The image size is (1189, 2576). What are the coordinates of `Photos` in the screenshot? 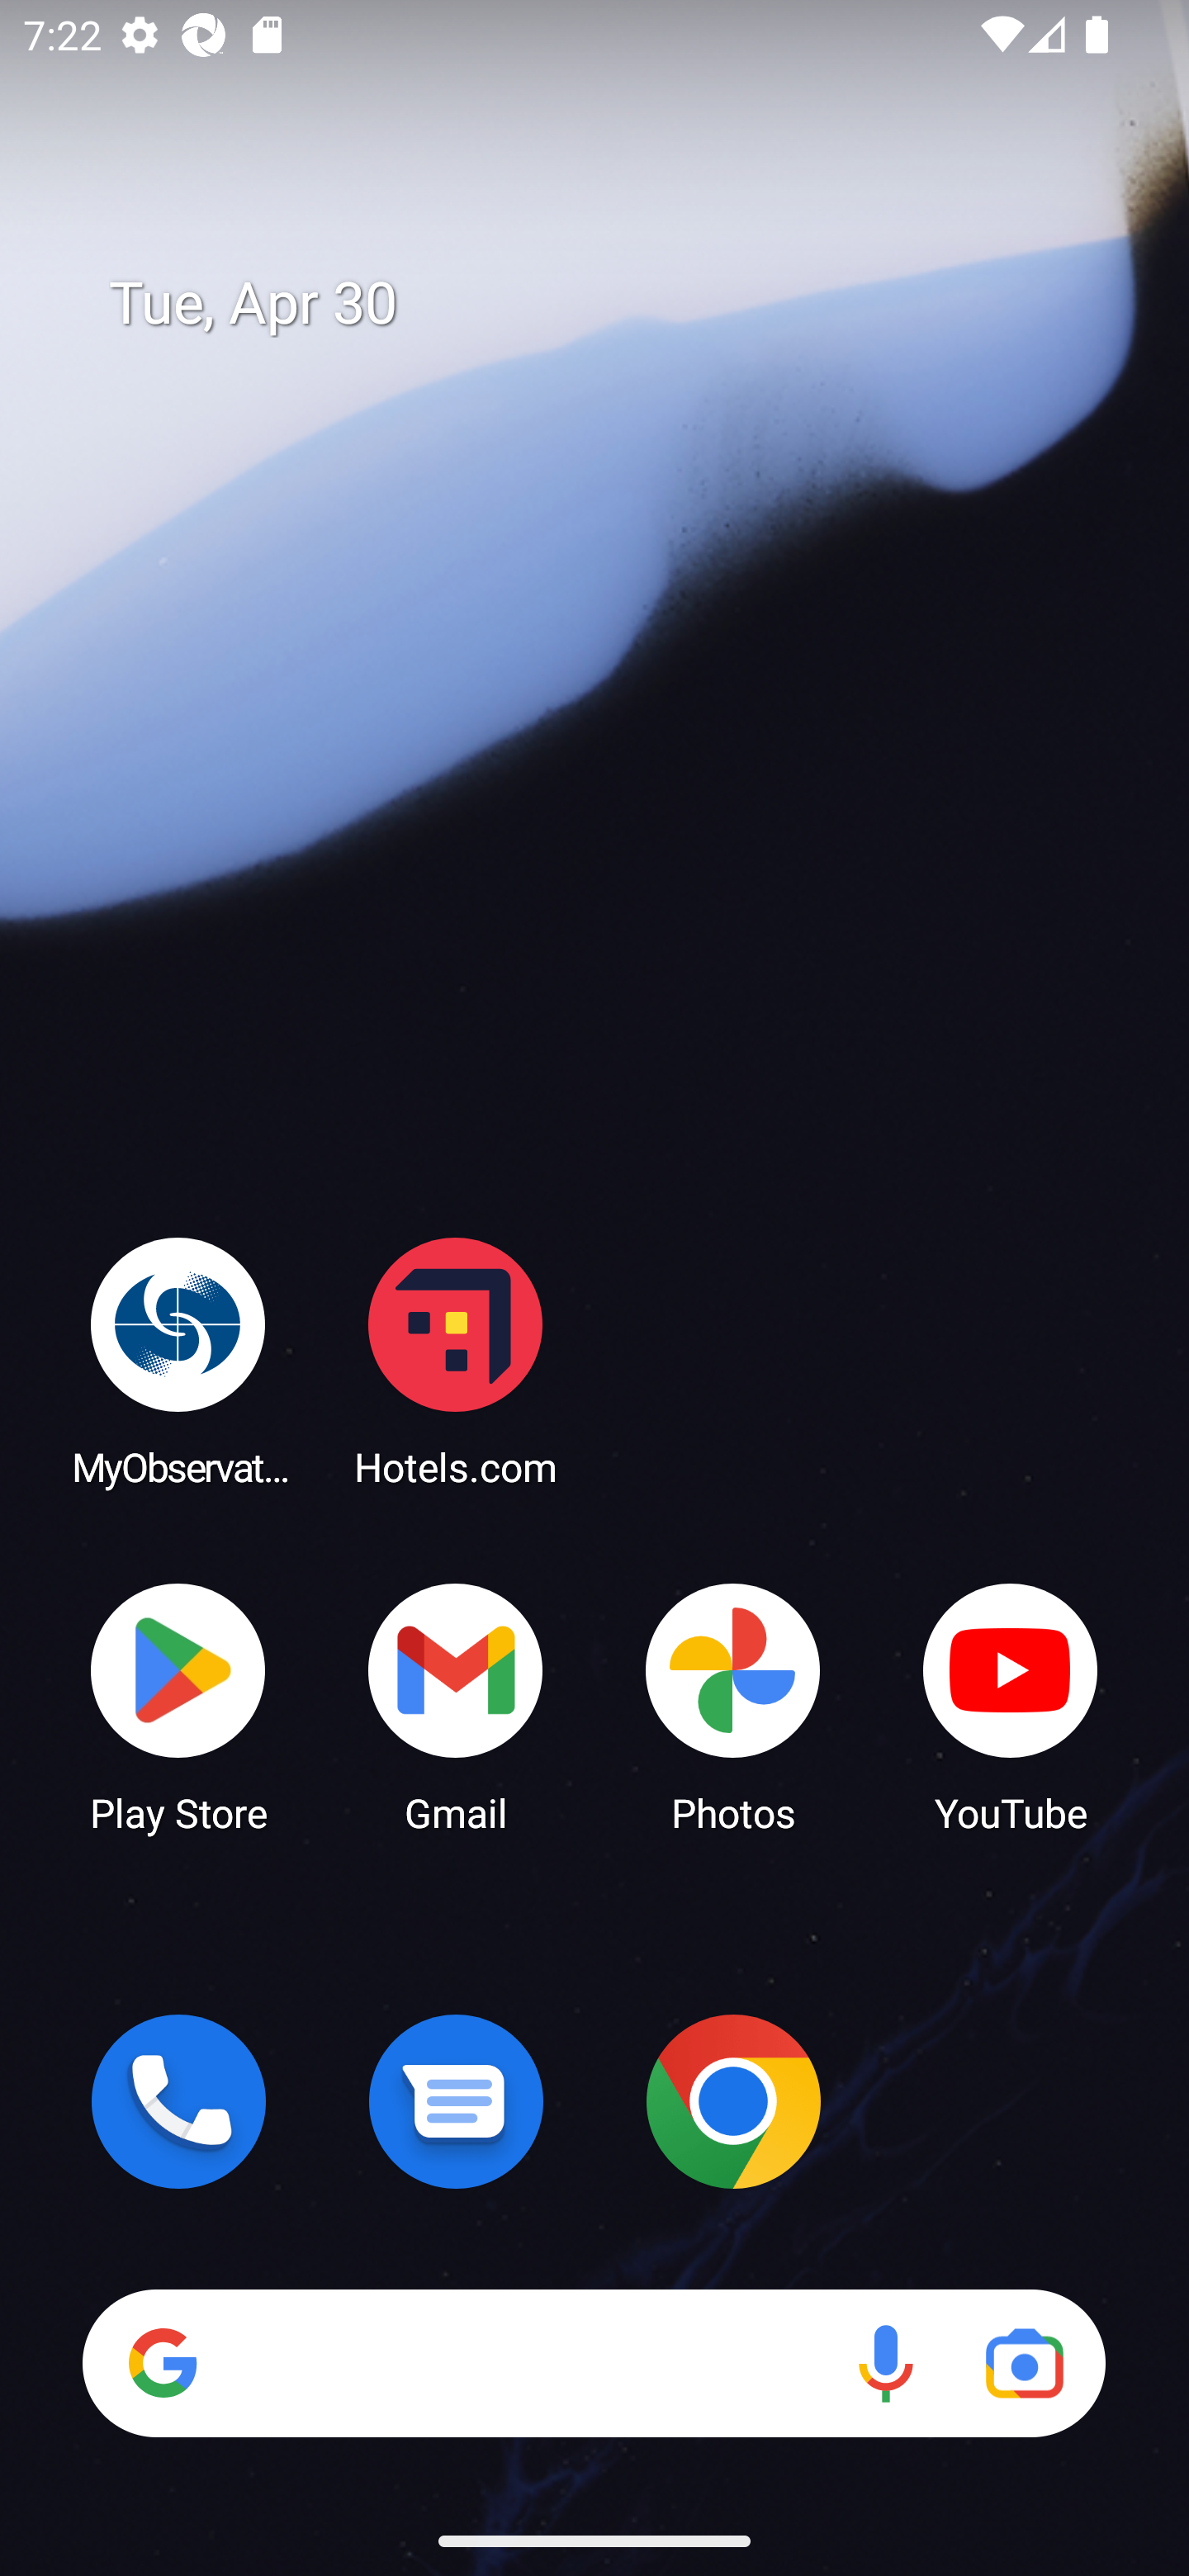 It's located at (733, 1706).